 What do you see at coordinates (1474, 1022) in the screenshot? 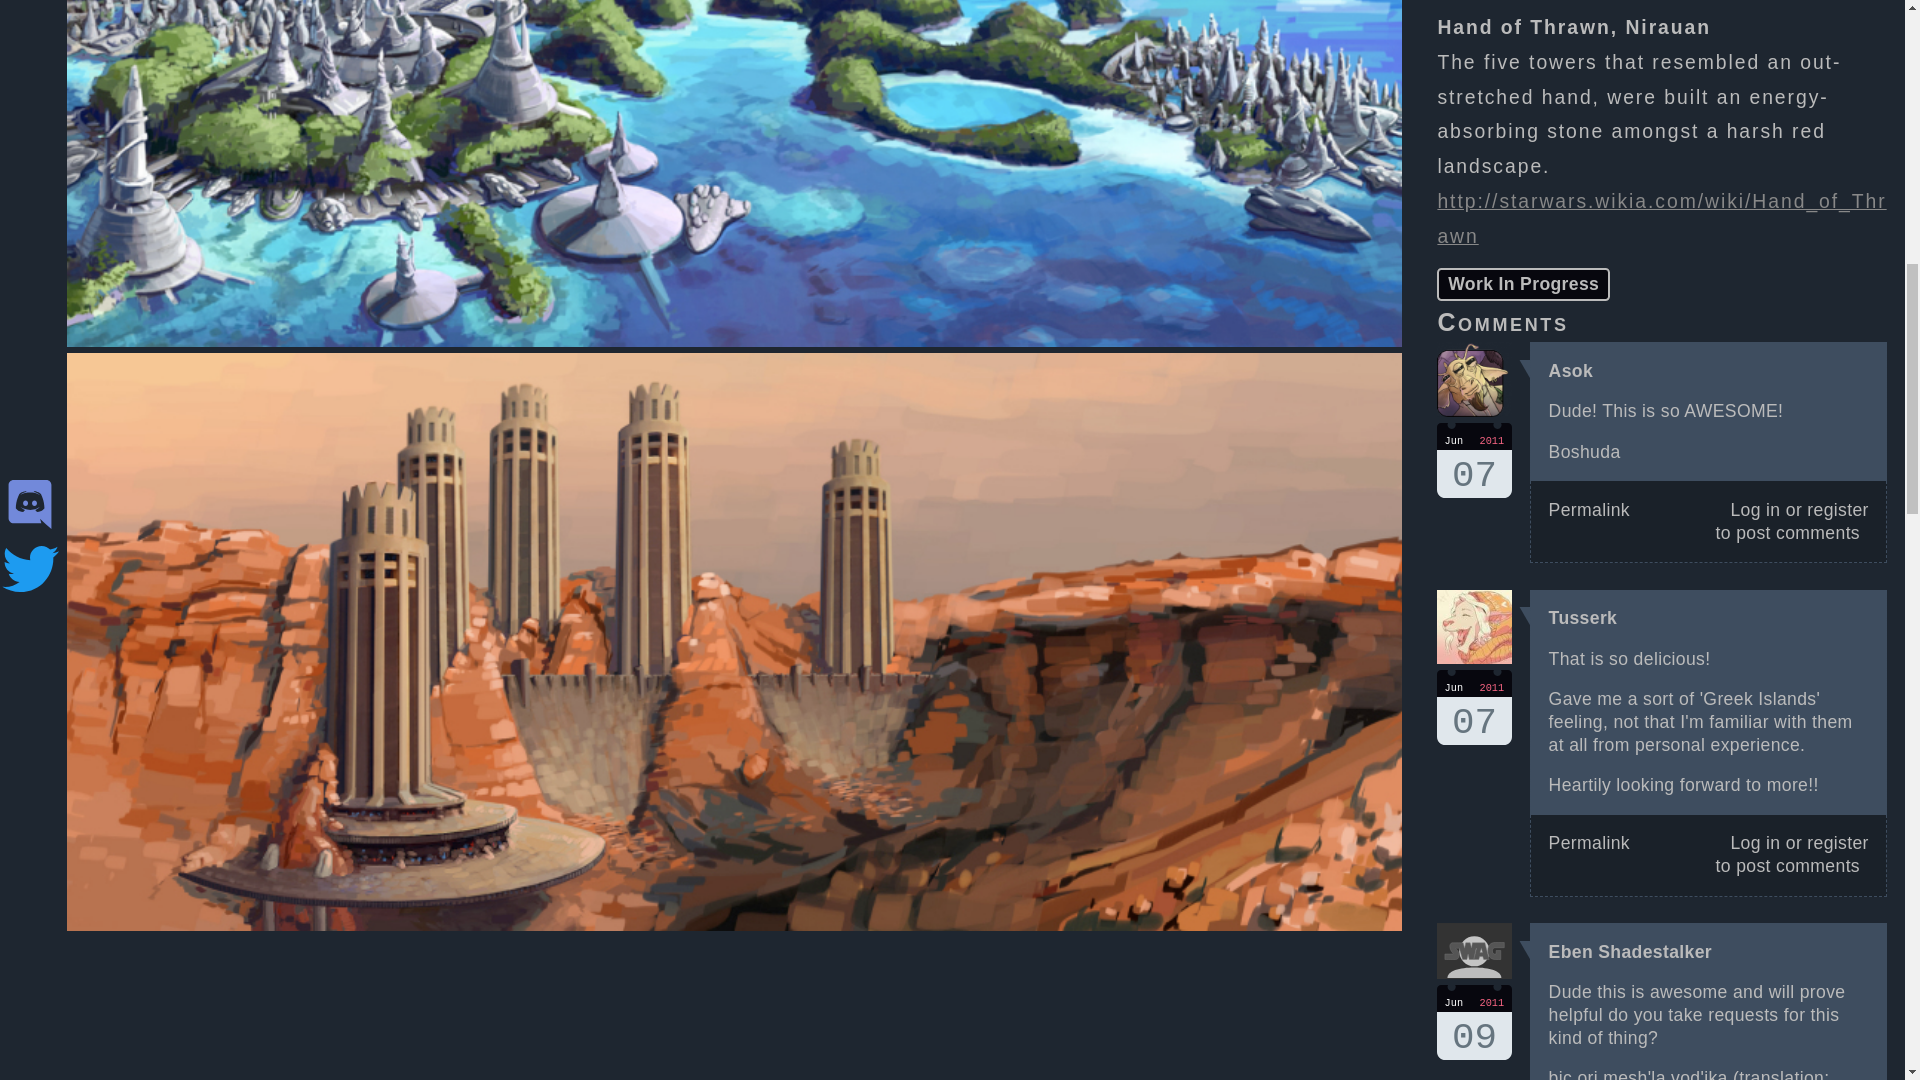
I see `Permalink` at bounding box center [1474, 1022].